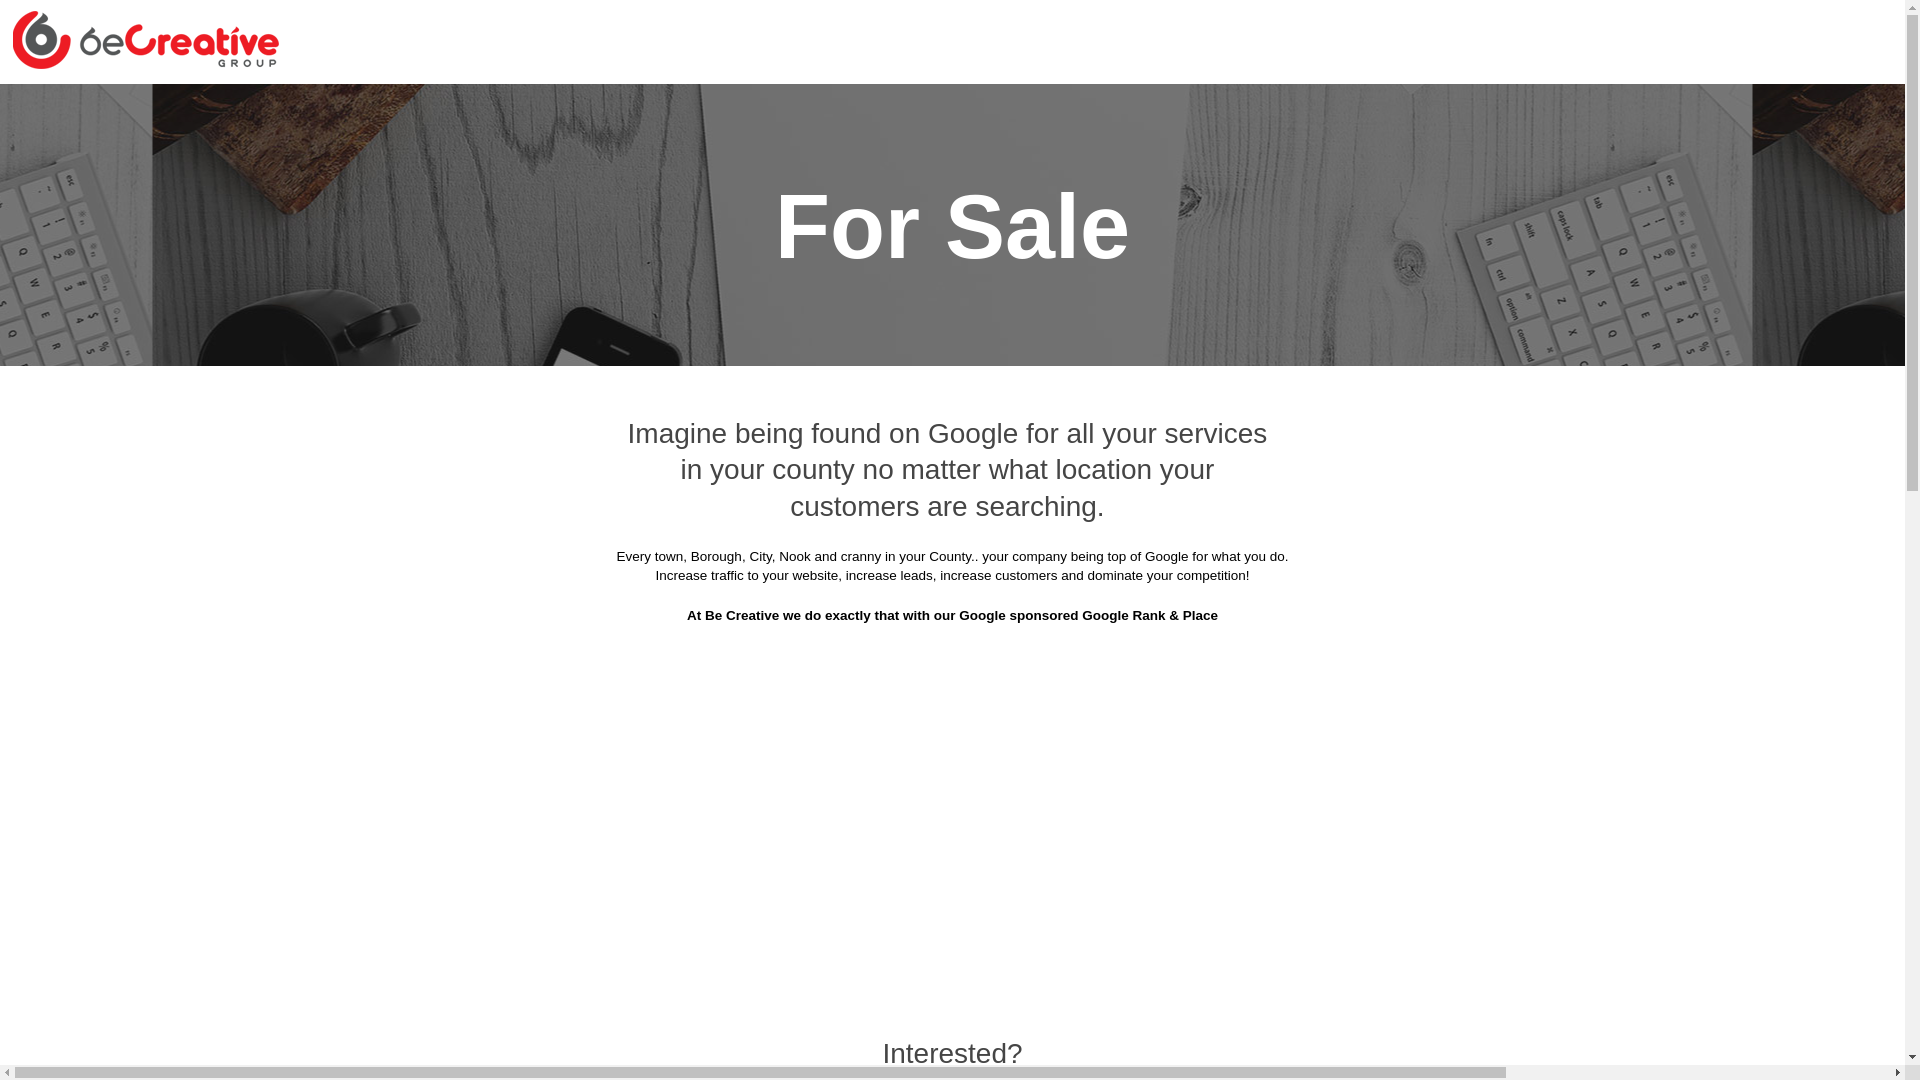  What do you see at coordinates (1433, 208) in the screenshot?
I see `Aggregate Suppliers Bude Cornwall` at bounding box center [1433, 208].